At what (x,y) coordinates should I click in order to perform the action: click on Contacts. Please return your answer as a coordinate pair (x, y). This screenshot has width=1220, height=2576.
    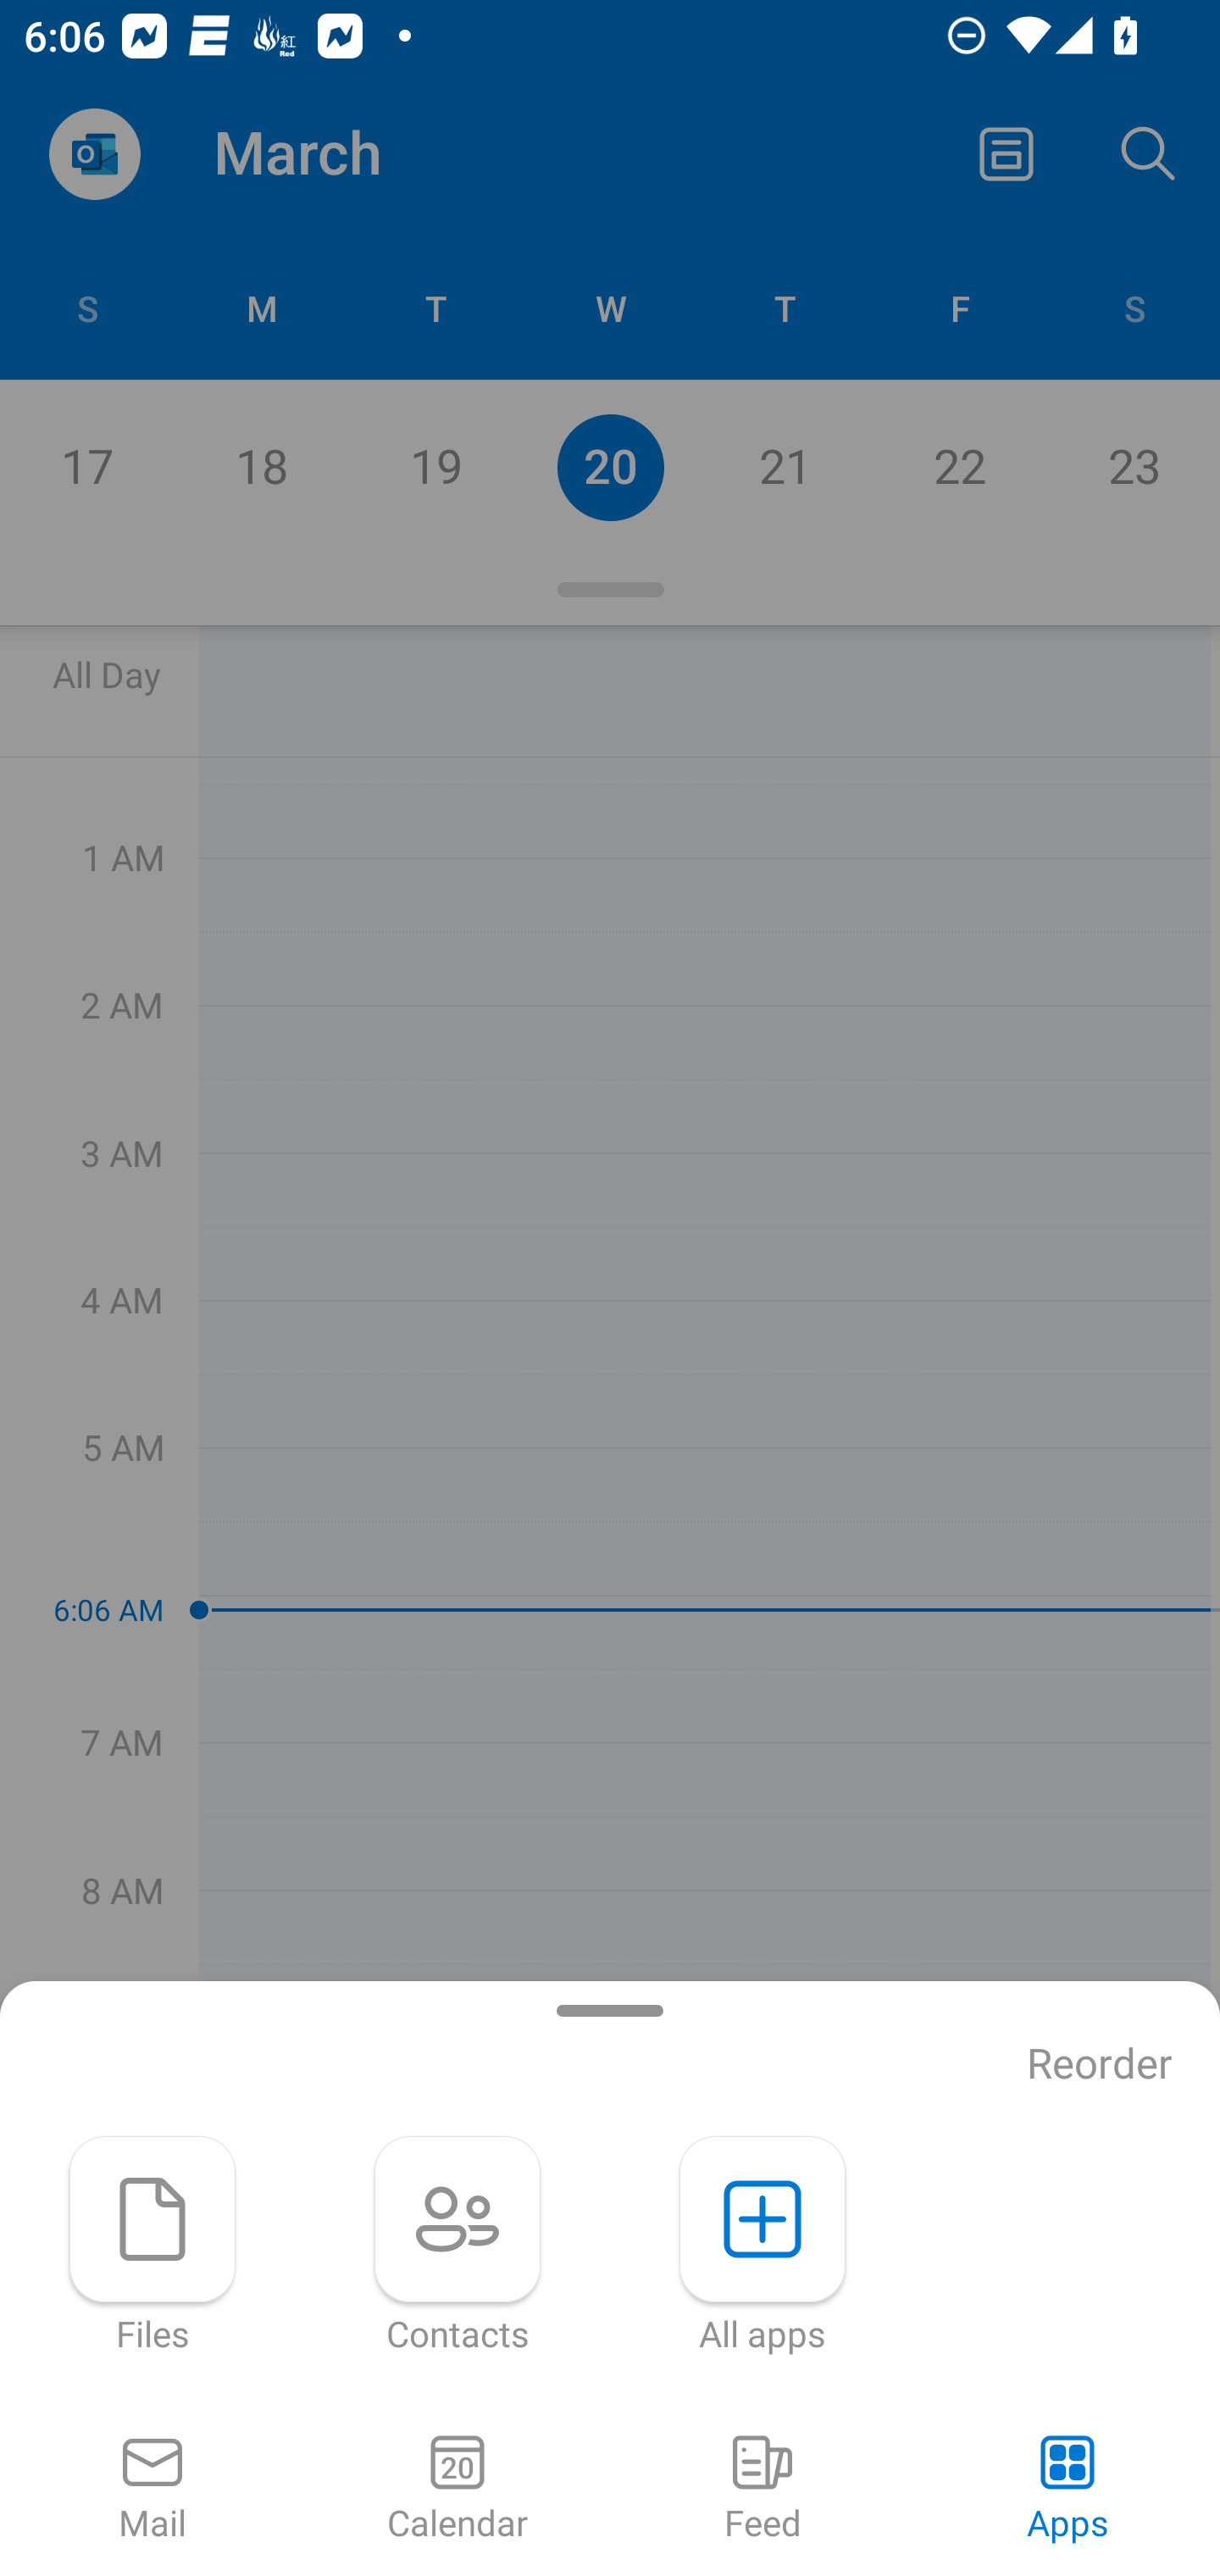
    Looking at the image, I should click on (457, 2246).